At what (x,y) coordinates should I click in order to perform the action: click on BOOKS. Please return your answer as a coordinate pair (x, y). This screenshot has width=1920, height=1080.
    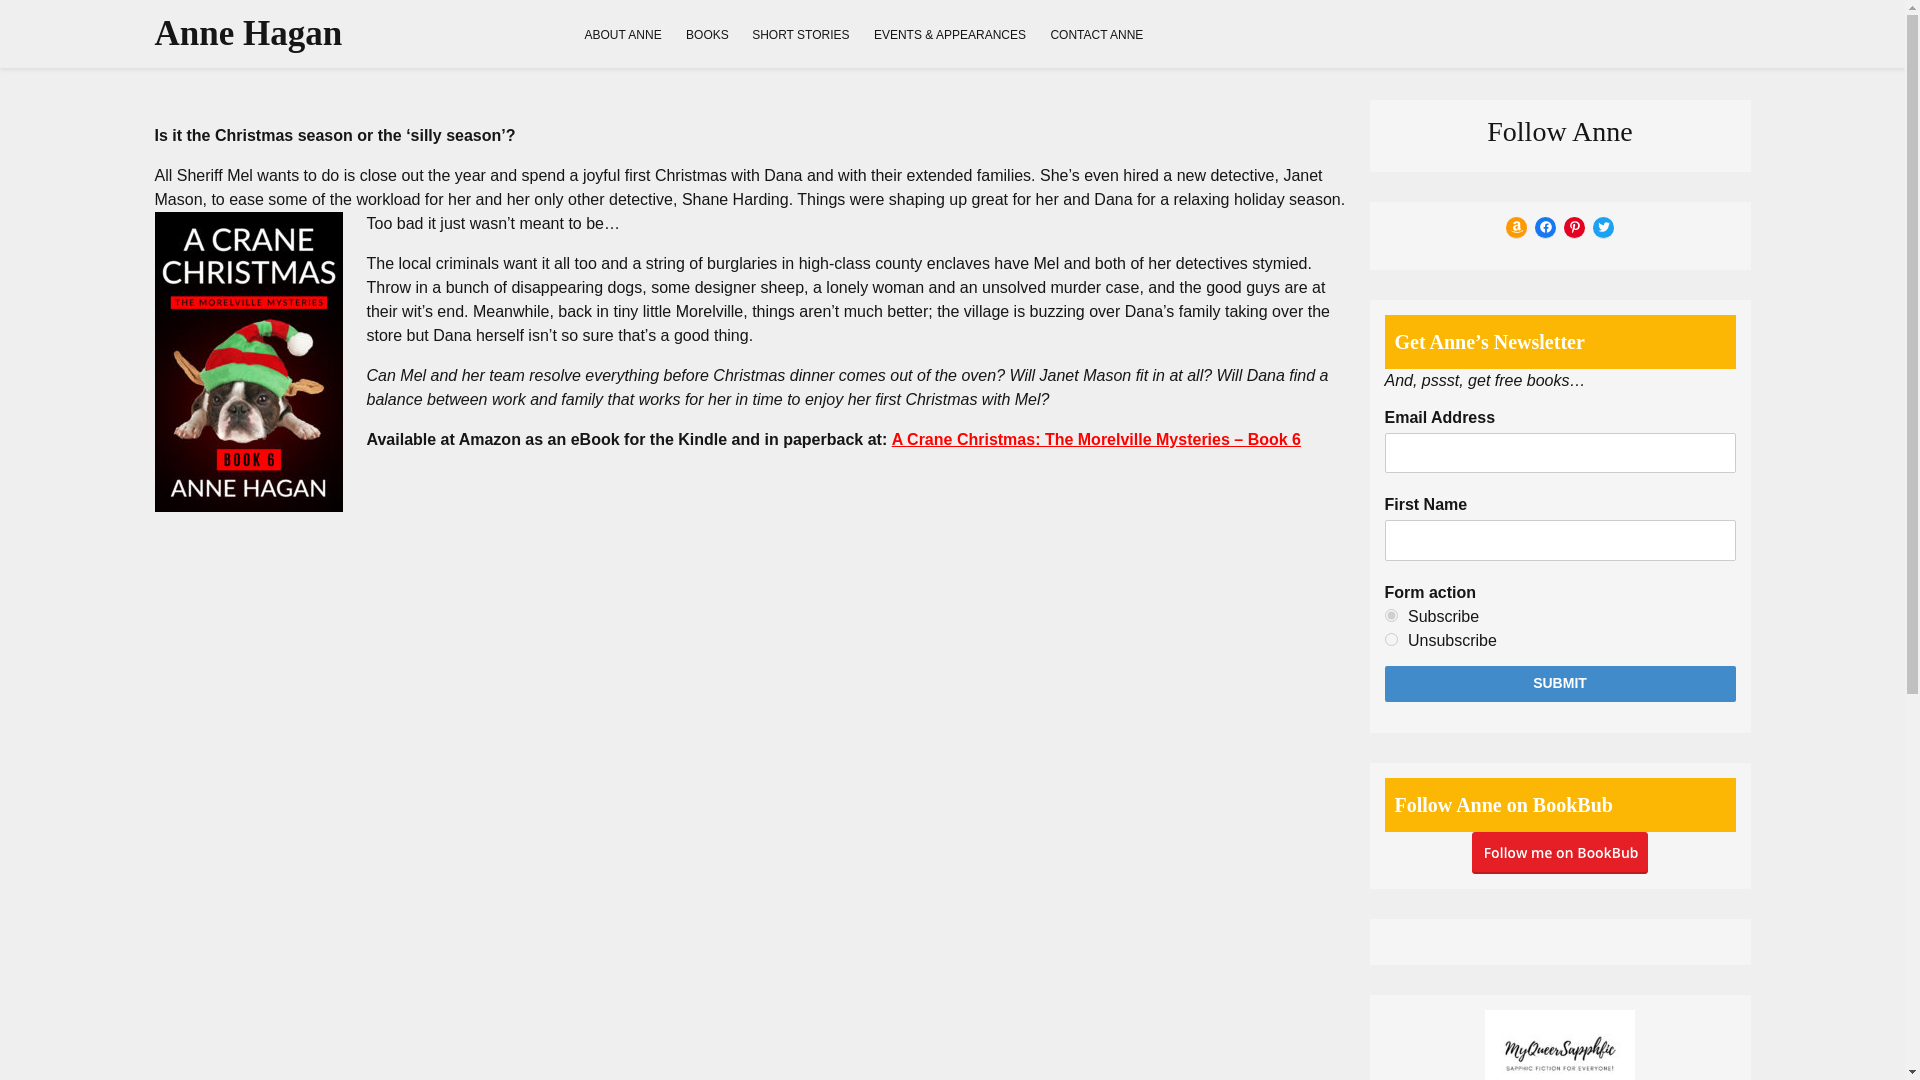
    Looking at the image, I should click on (707, 34).